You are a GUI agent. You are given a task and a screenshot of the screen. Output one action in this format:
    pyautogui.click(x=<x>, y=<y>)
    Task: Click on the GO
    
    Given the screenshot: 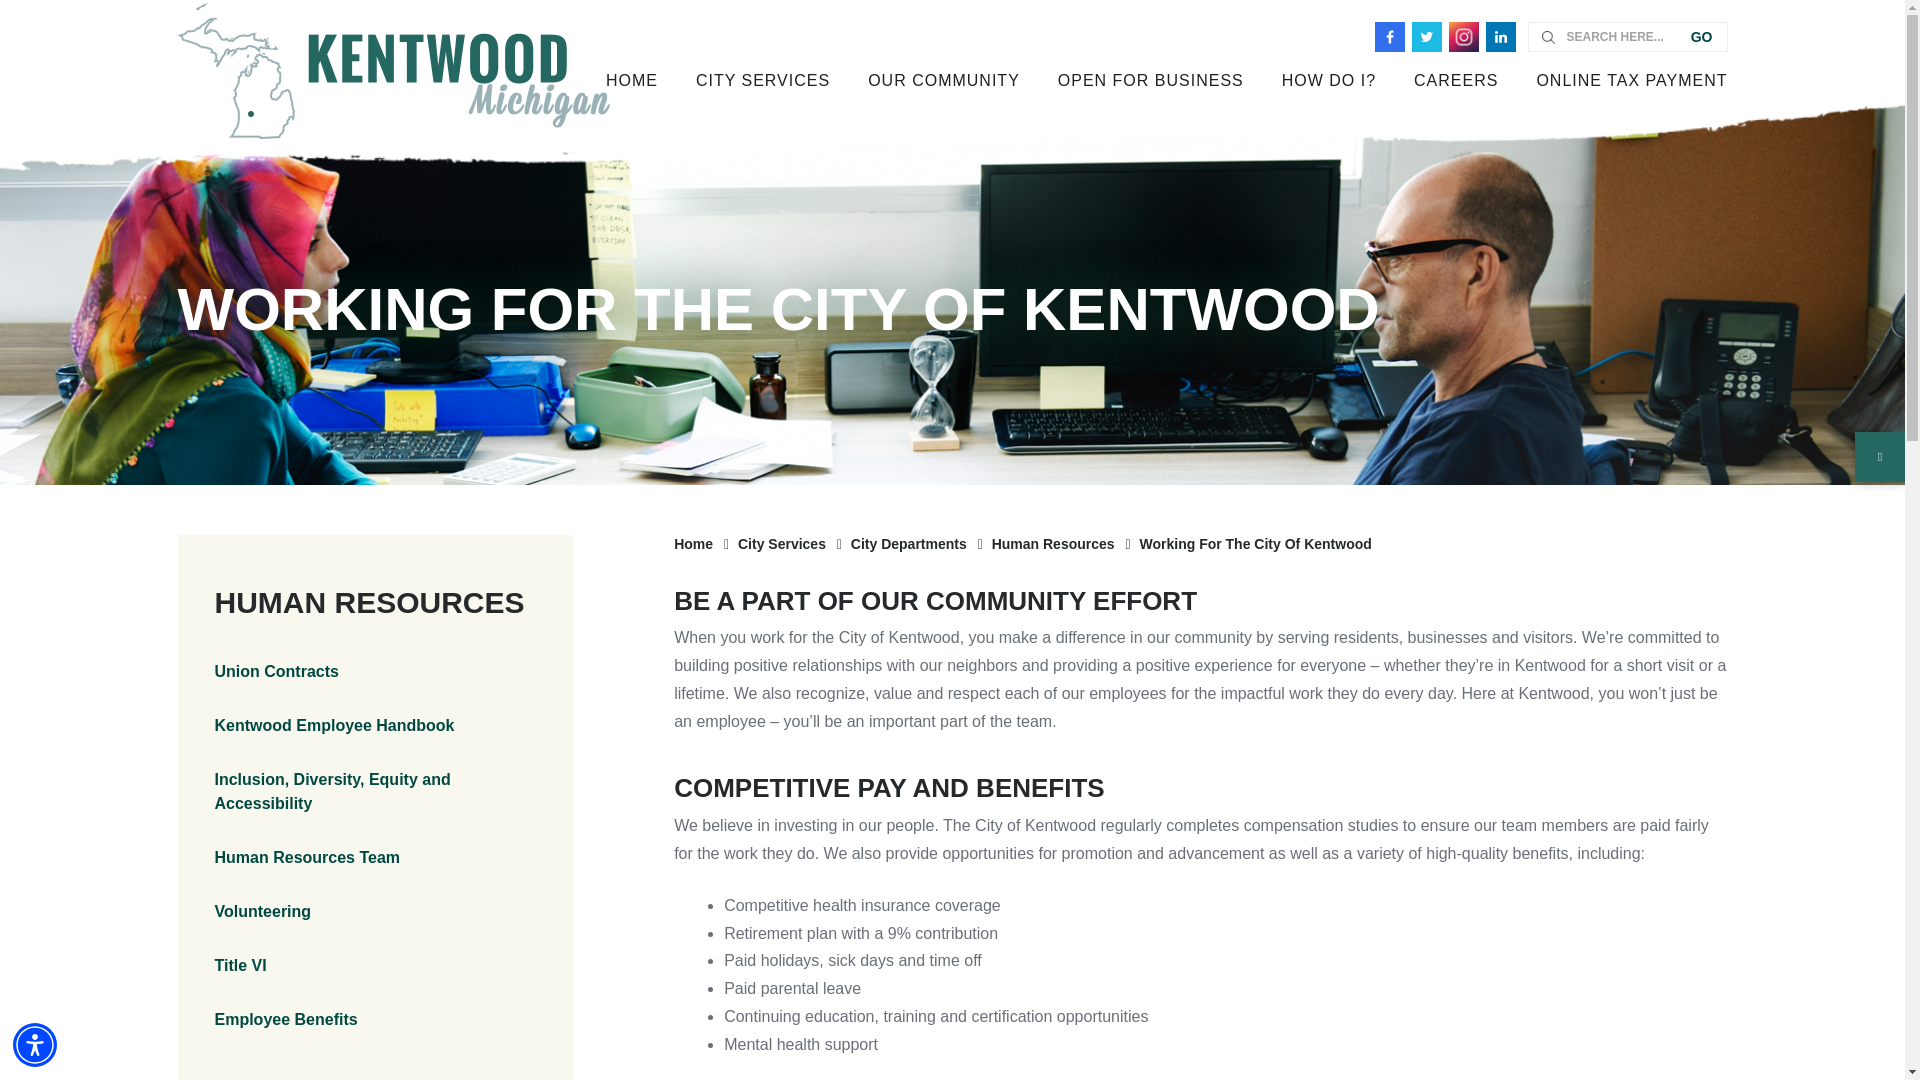 What is the action you would take?
    pyautogui.click(x=1704, y=36)
    